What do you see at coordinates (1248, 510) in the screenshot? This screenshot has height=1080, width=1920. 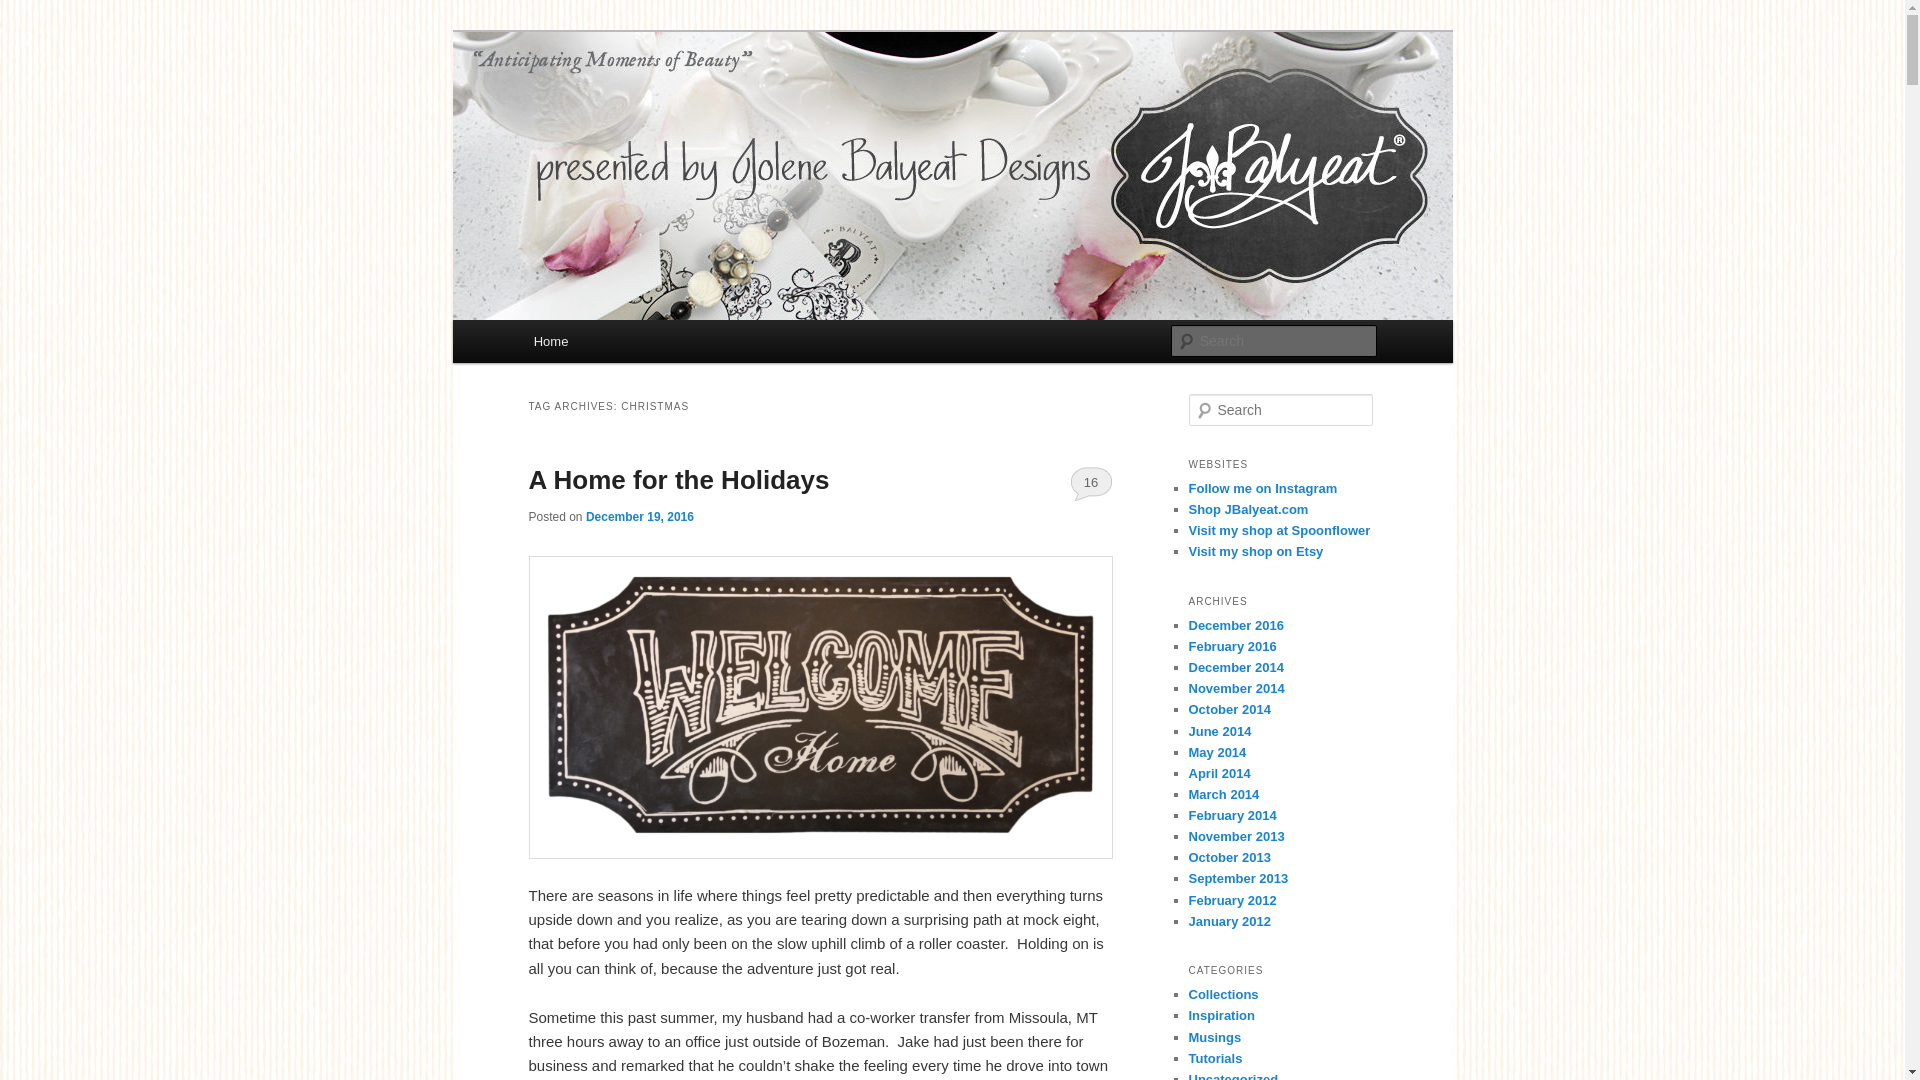 I see `Visit JBalyeat.com` at bounding box center [1248, 510].